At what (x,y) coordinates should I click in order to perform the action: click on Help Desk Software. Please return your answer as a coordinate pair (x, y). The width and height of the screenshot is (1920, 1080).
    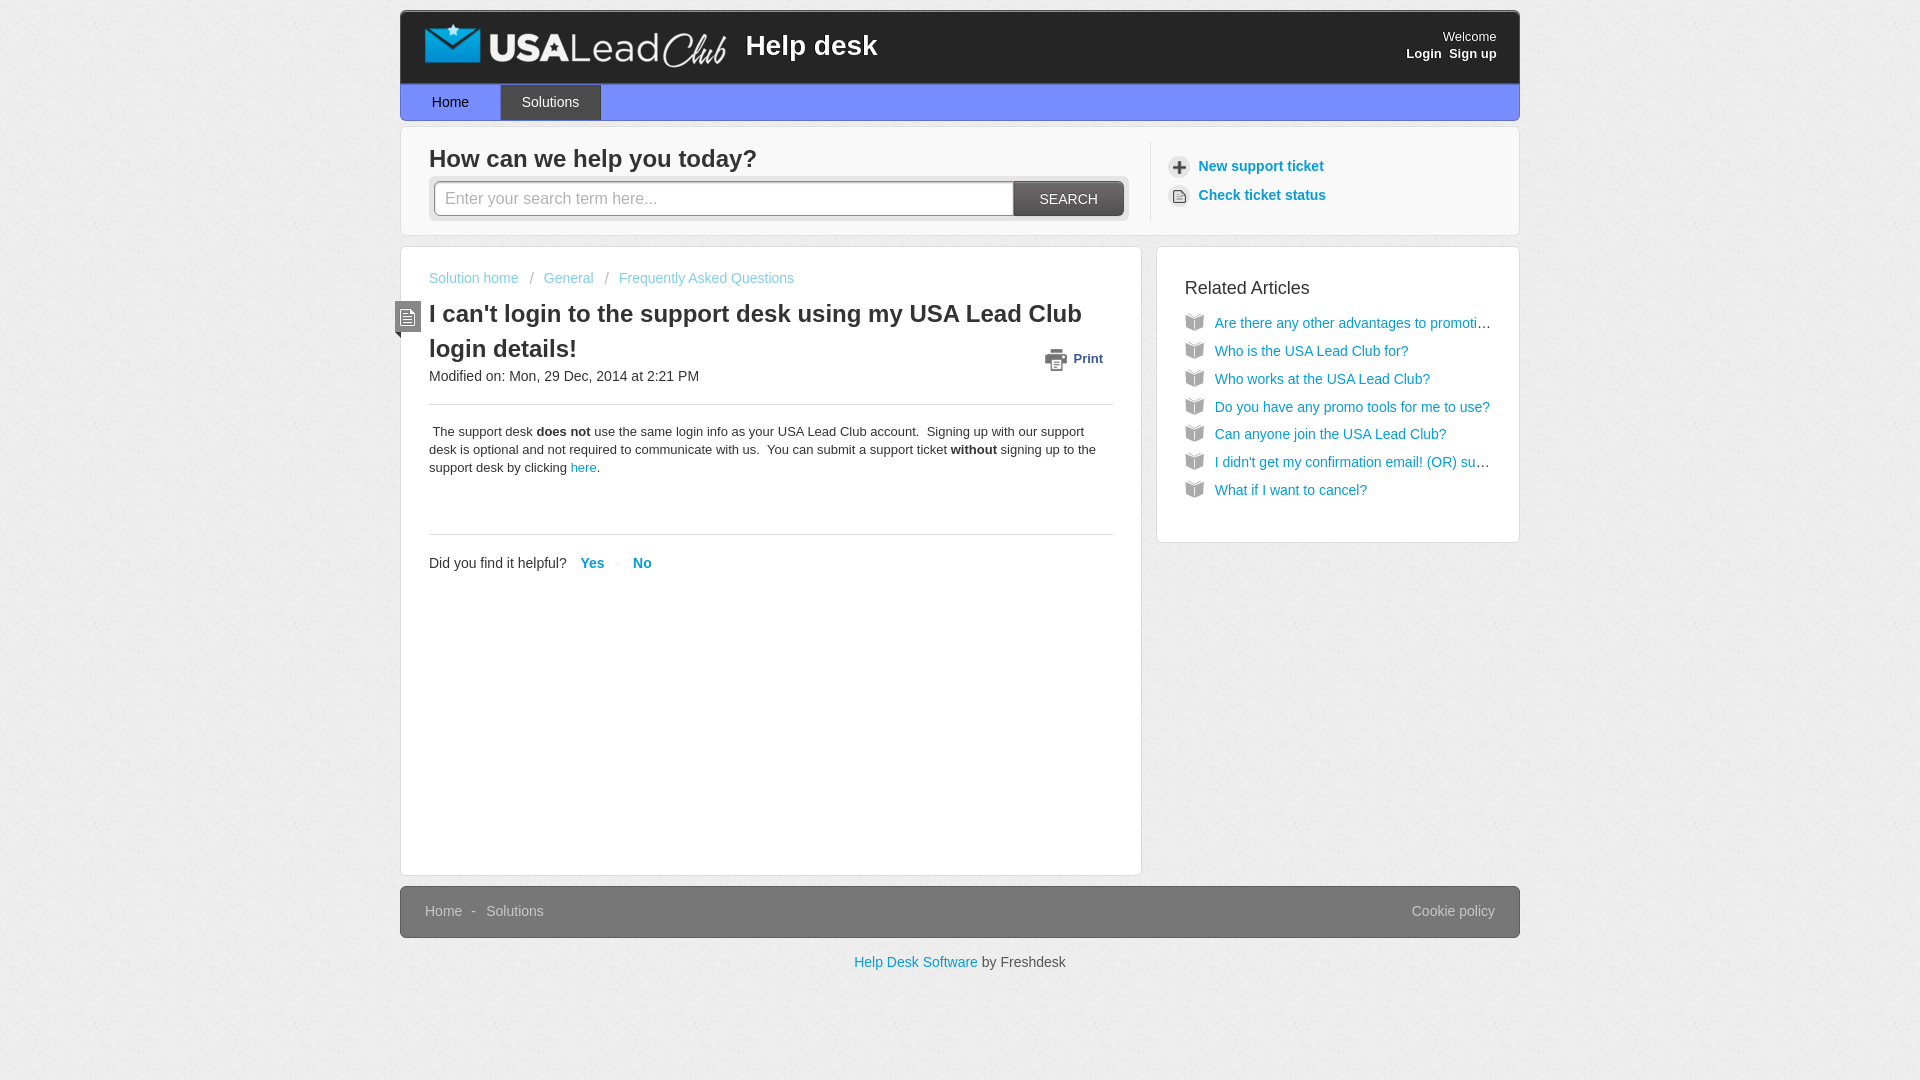
    Looking at the image, I should click on (918, 961).